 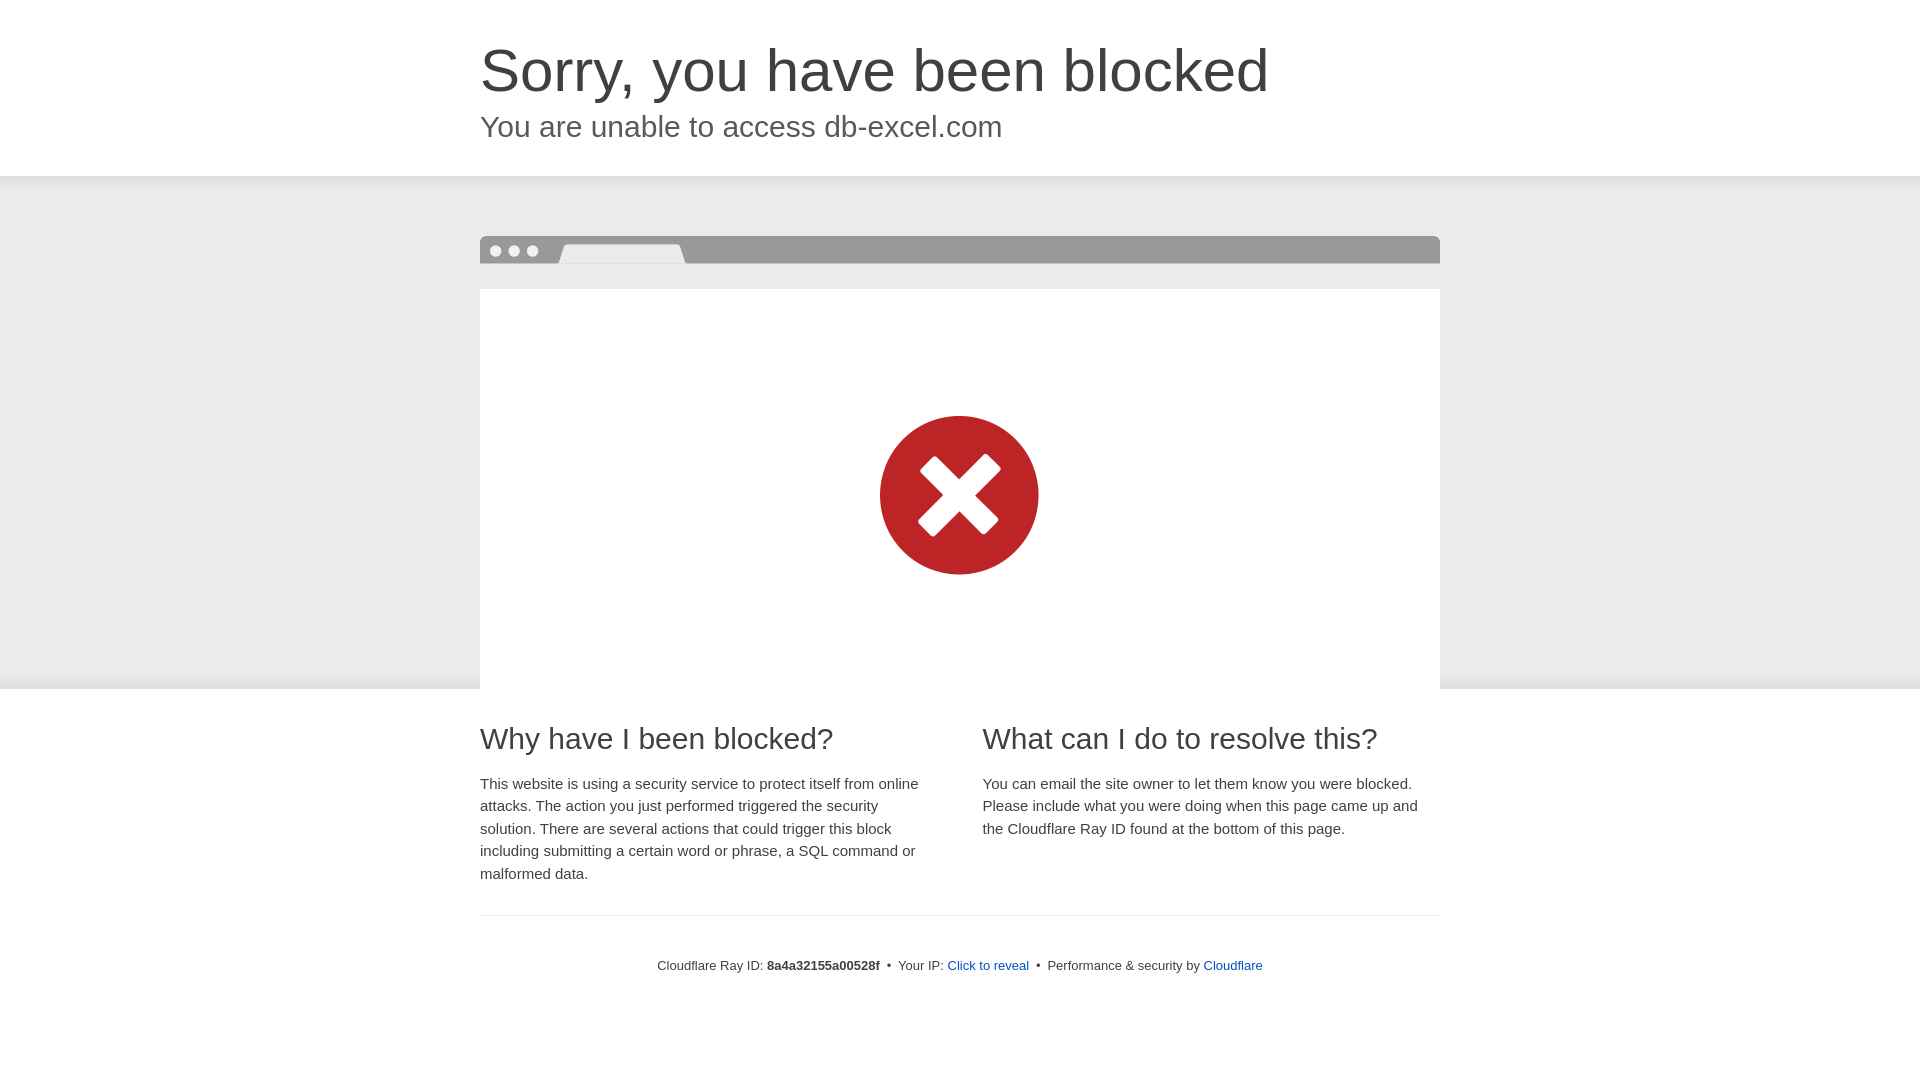 I want to click on Click to reveal, so click(x=988, y=966).